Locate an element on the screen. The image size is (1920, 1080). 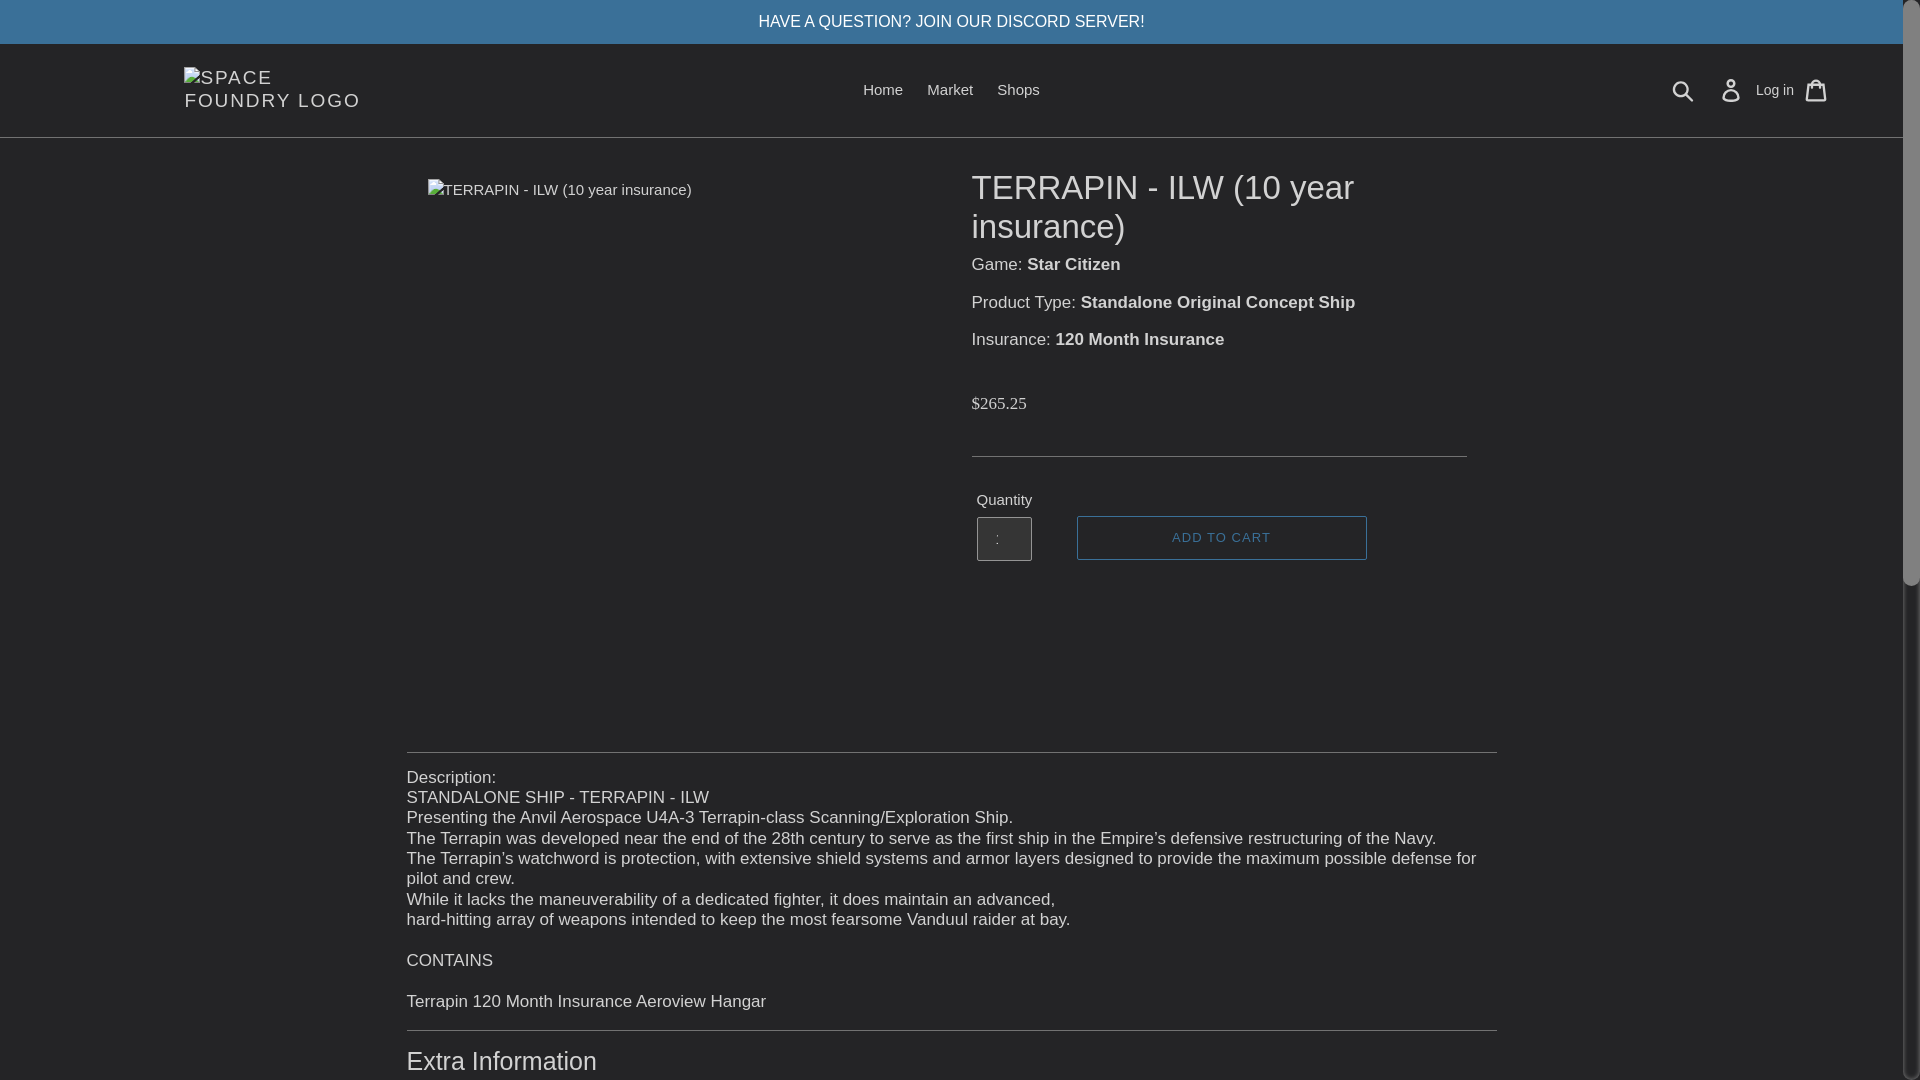
Star Citizen is located at coordinates (1073, 264).